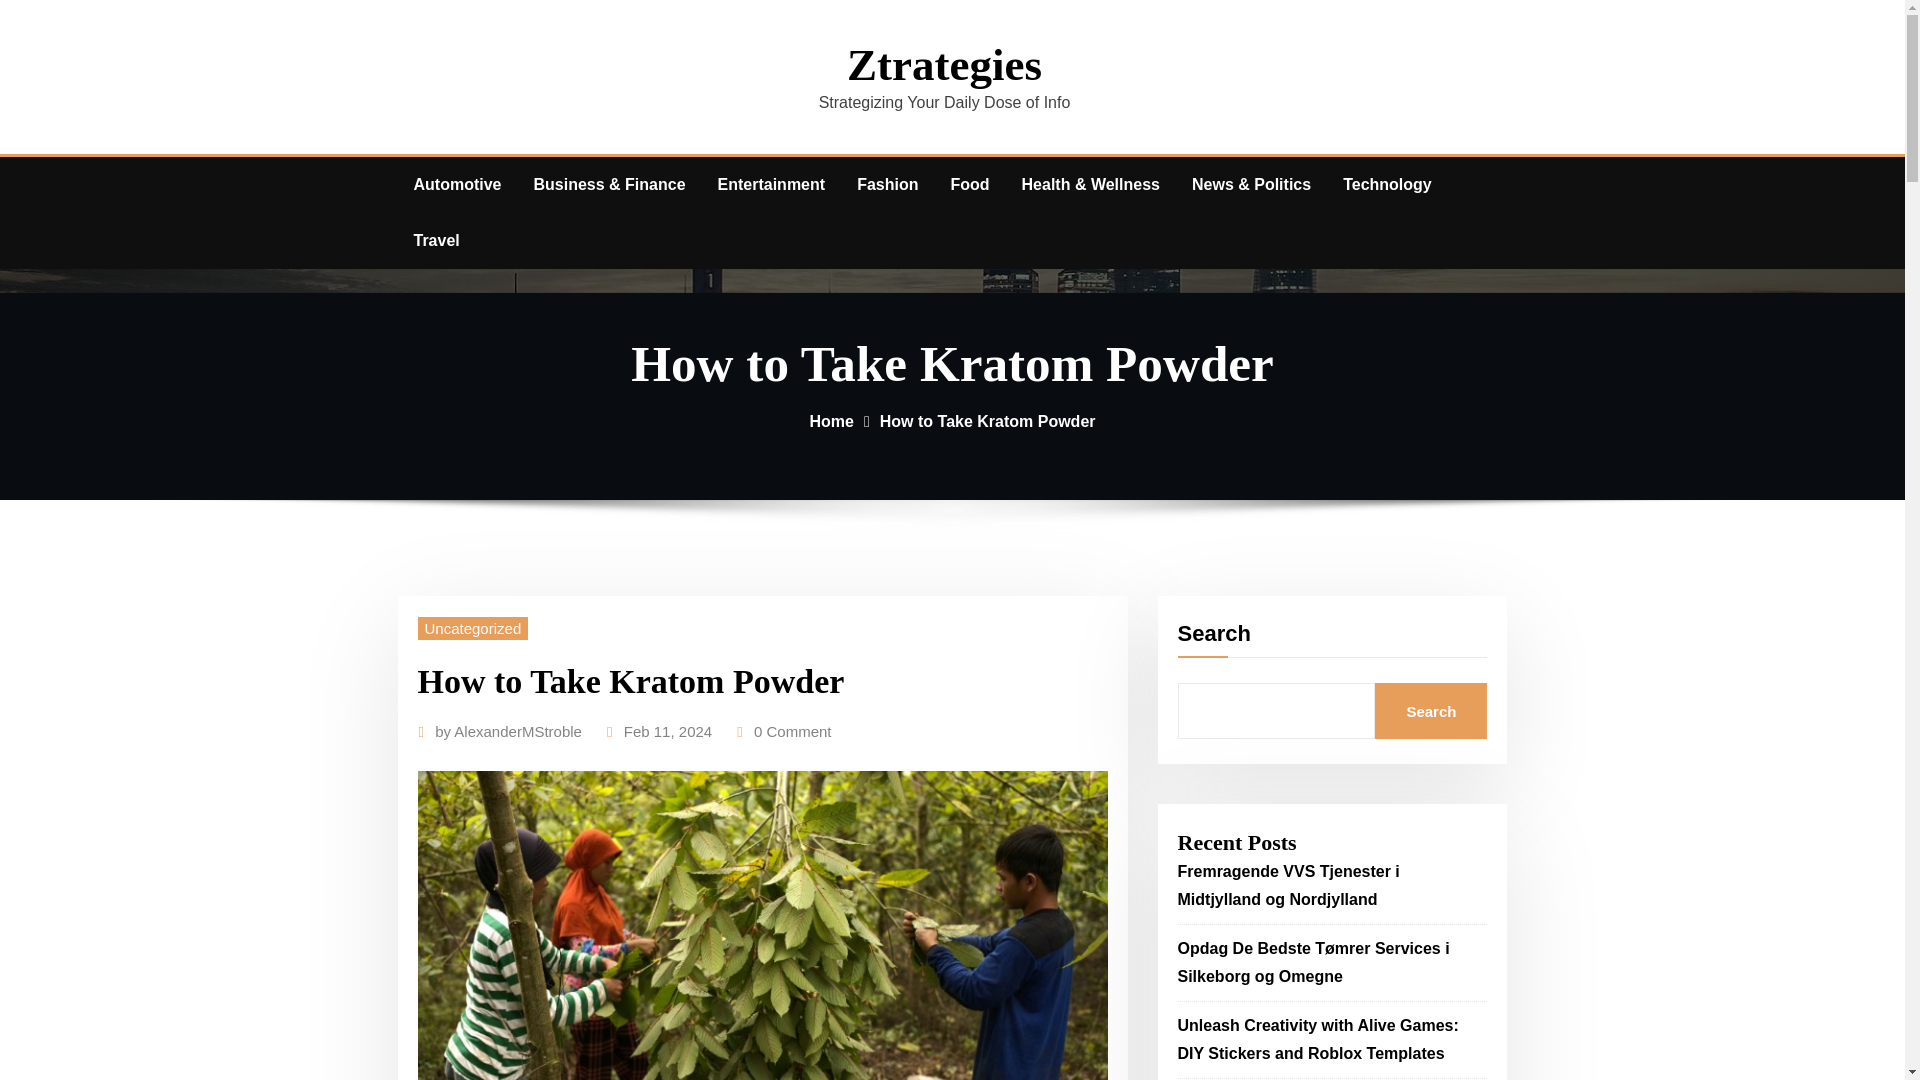  Describe the element at coordinates (1430, 710) in the screenshot. I see `Search` at that location.